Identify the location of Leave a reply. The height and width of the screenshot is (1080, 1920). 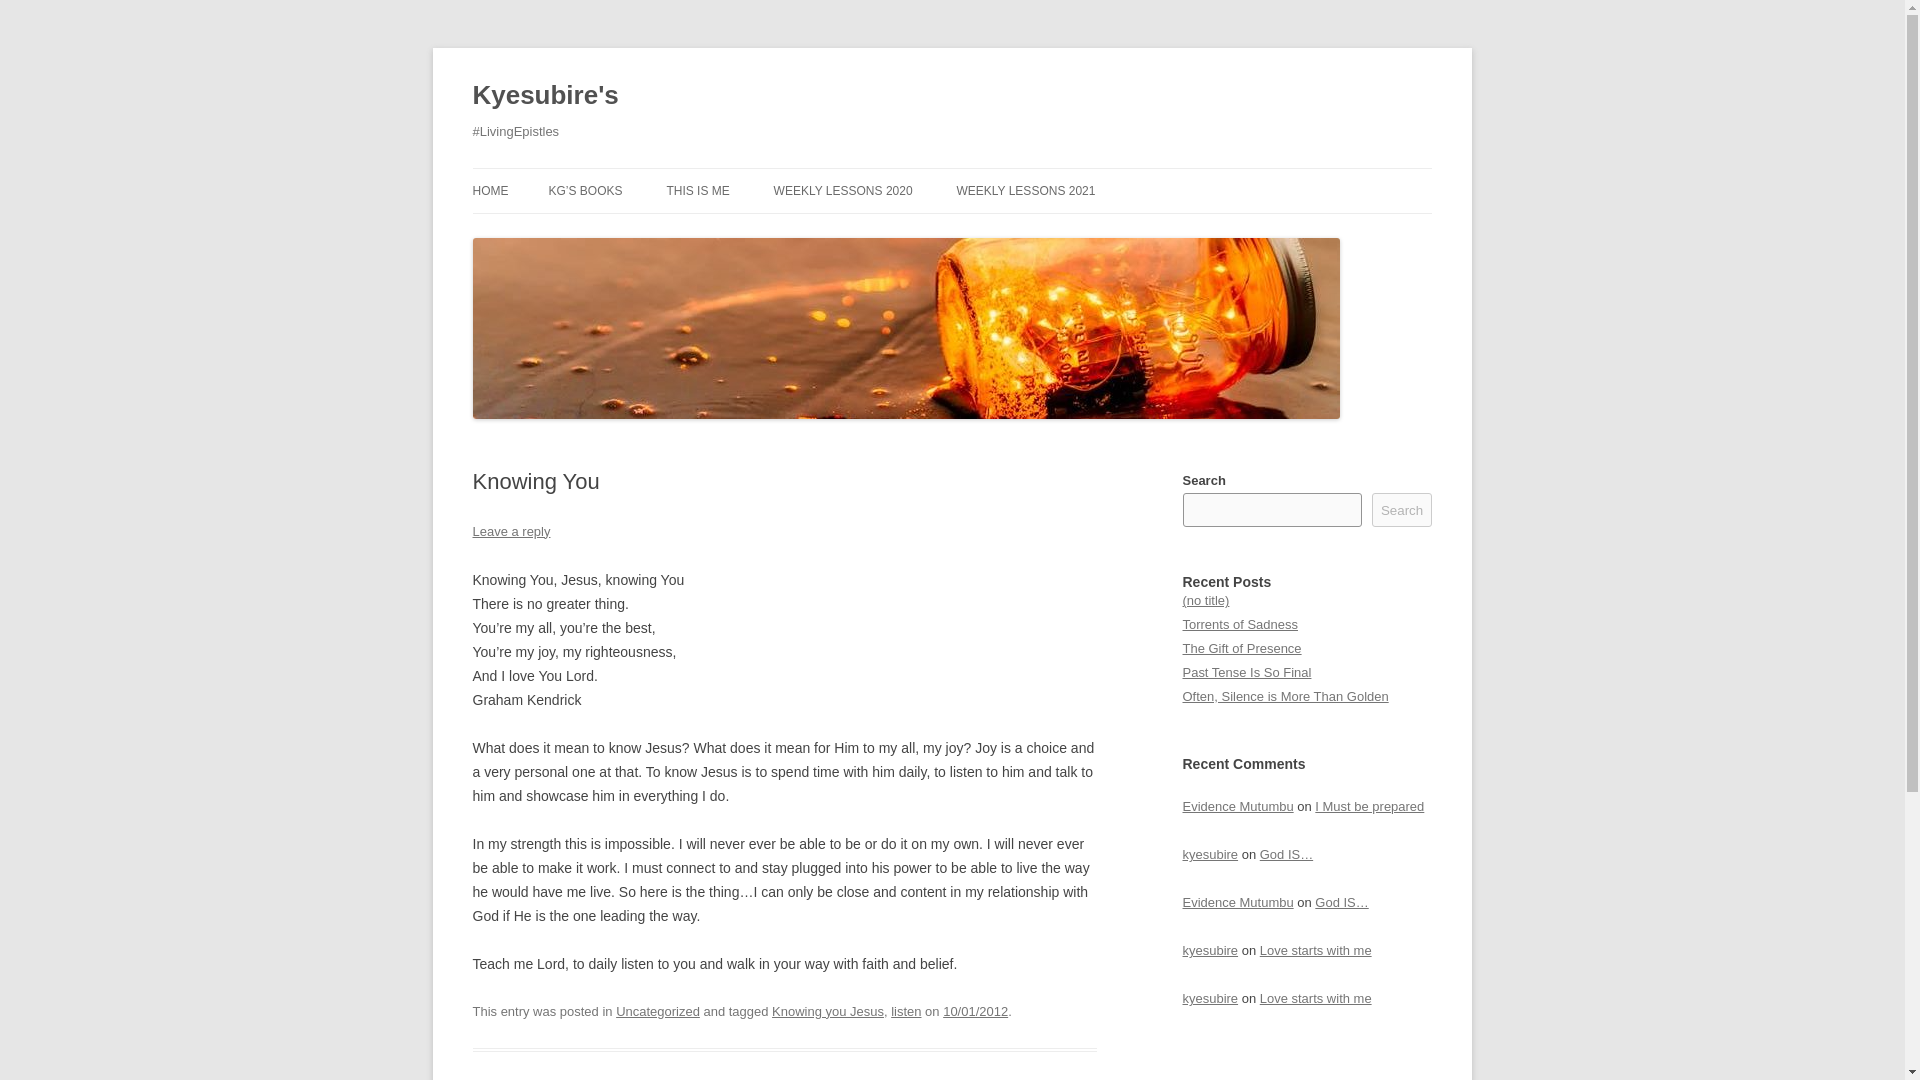
(510, 530).